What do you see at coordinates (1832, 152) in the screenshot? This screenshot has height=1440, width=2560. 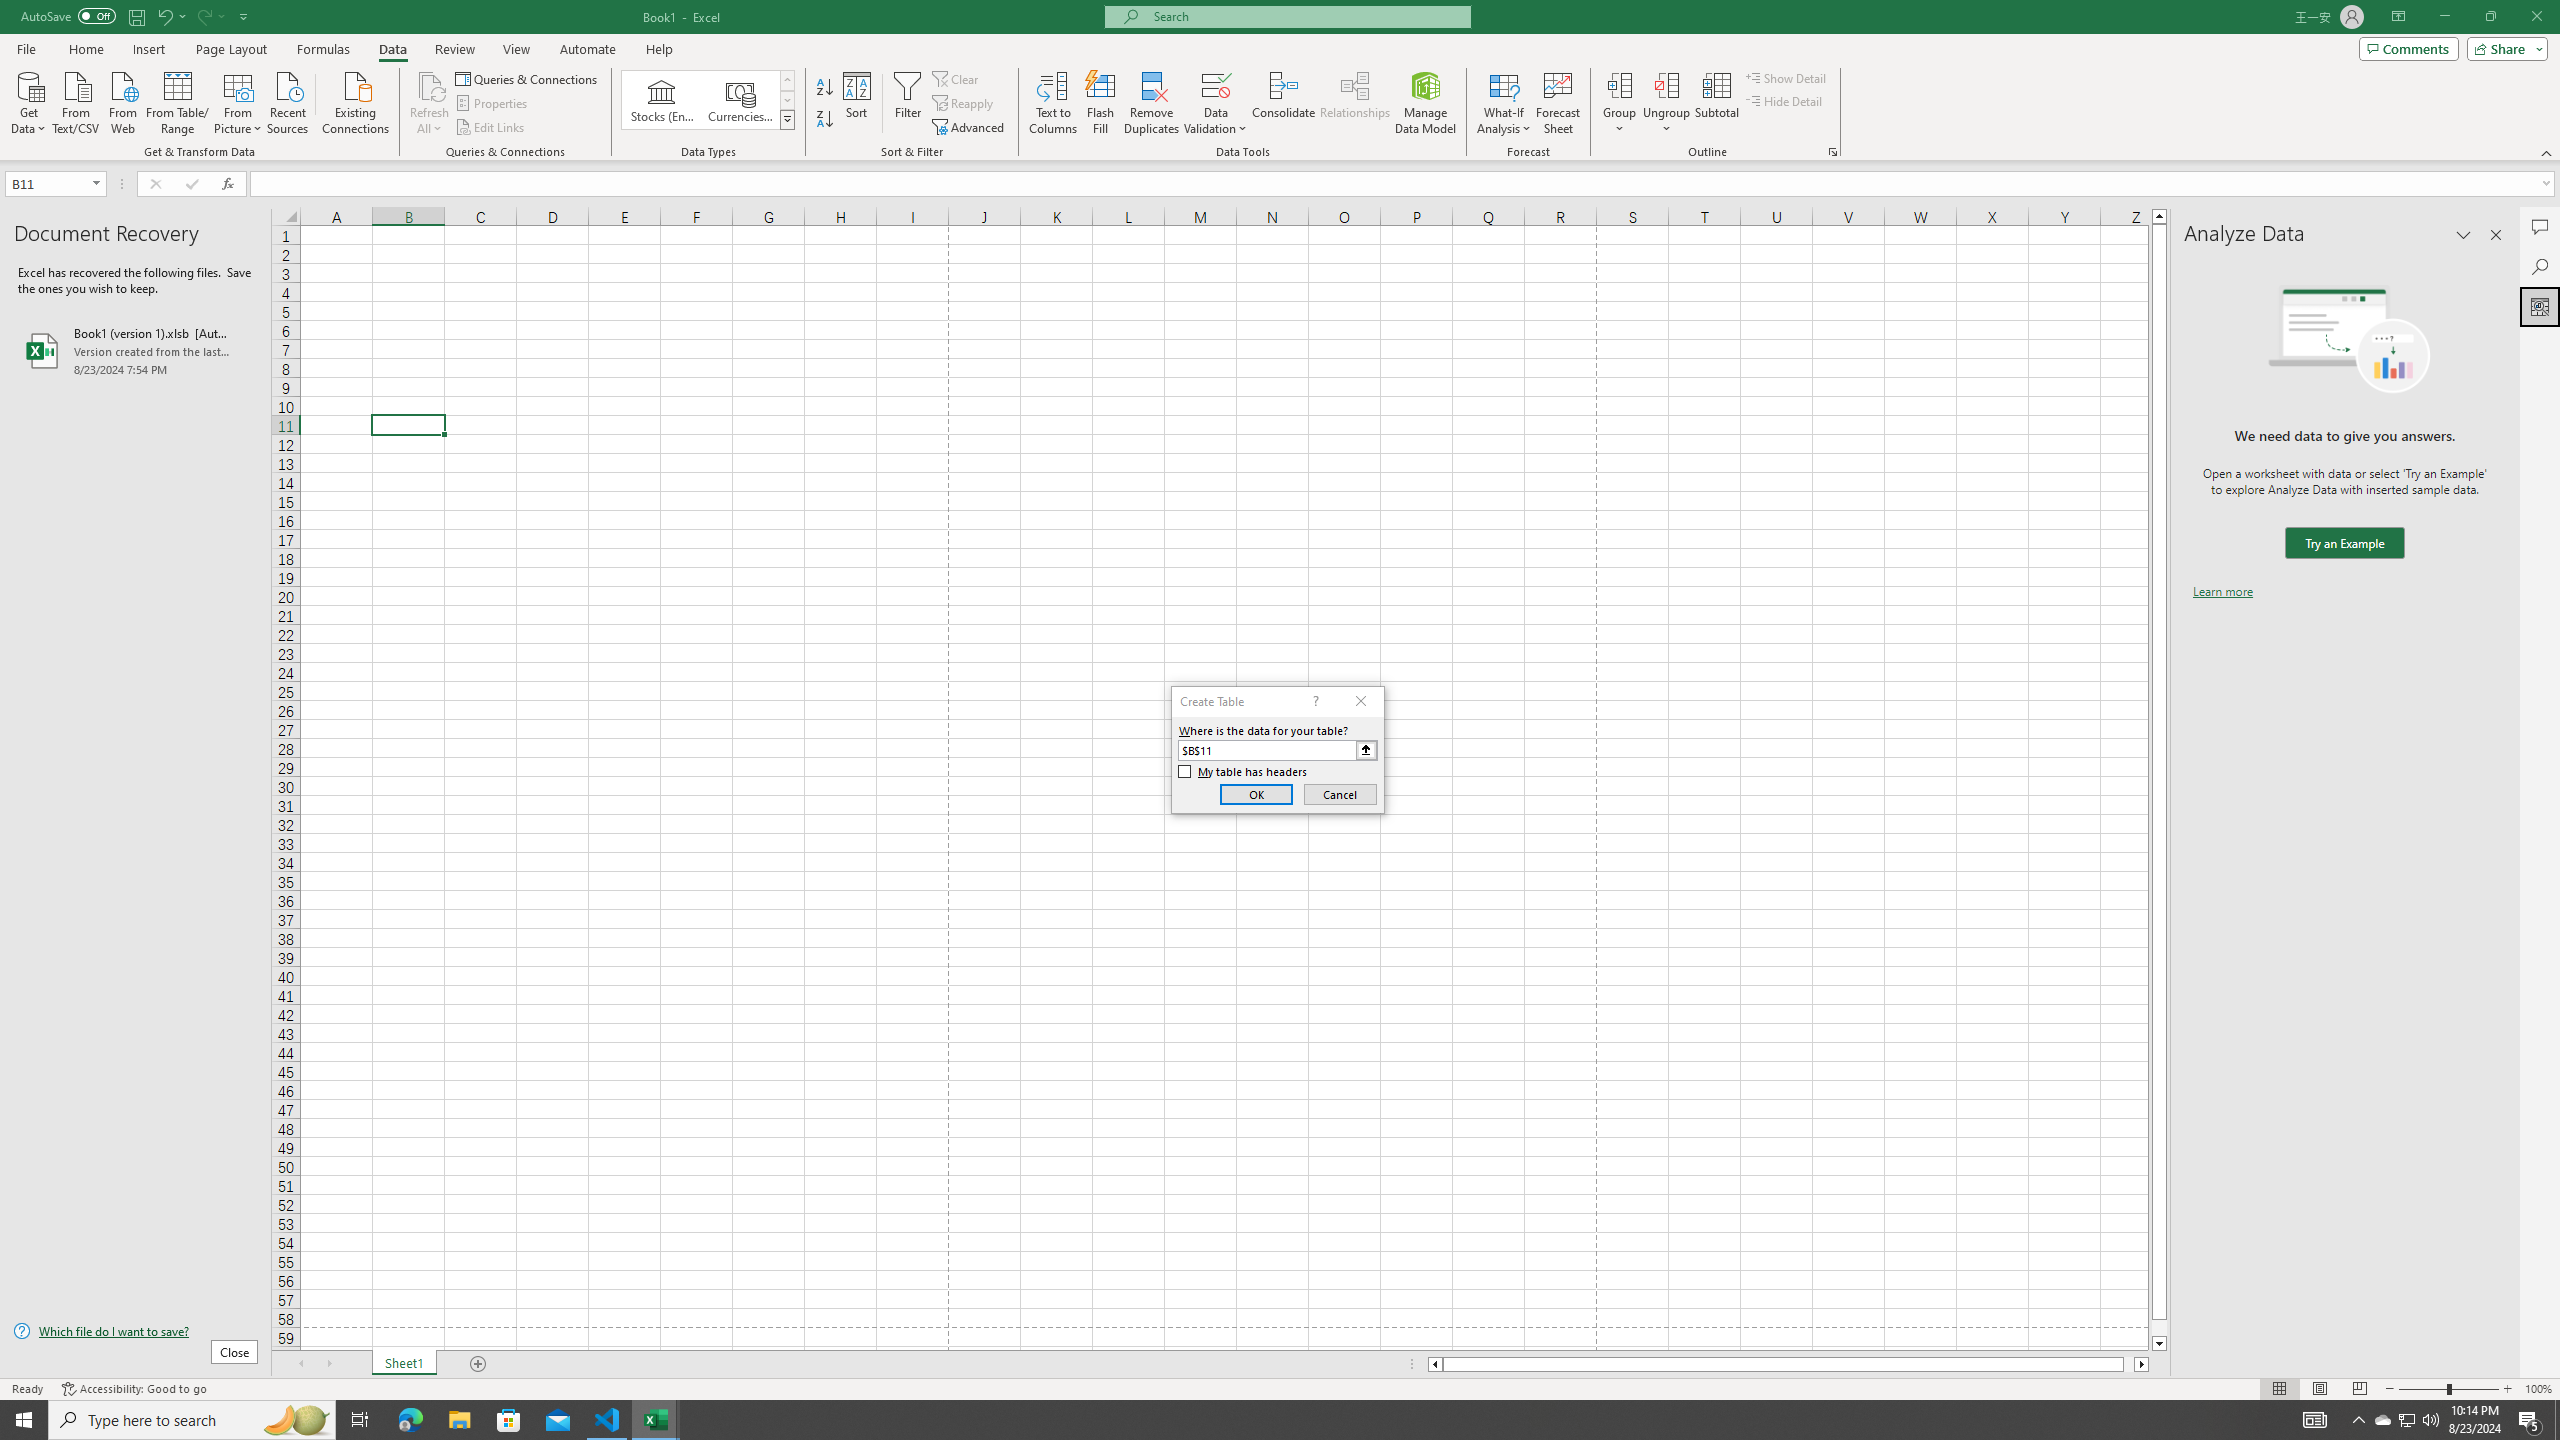 I see `Group and Outline Settings` at bounding box center [1832, 152].